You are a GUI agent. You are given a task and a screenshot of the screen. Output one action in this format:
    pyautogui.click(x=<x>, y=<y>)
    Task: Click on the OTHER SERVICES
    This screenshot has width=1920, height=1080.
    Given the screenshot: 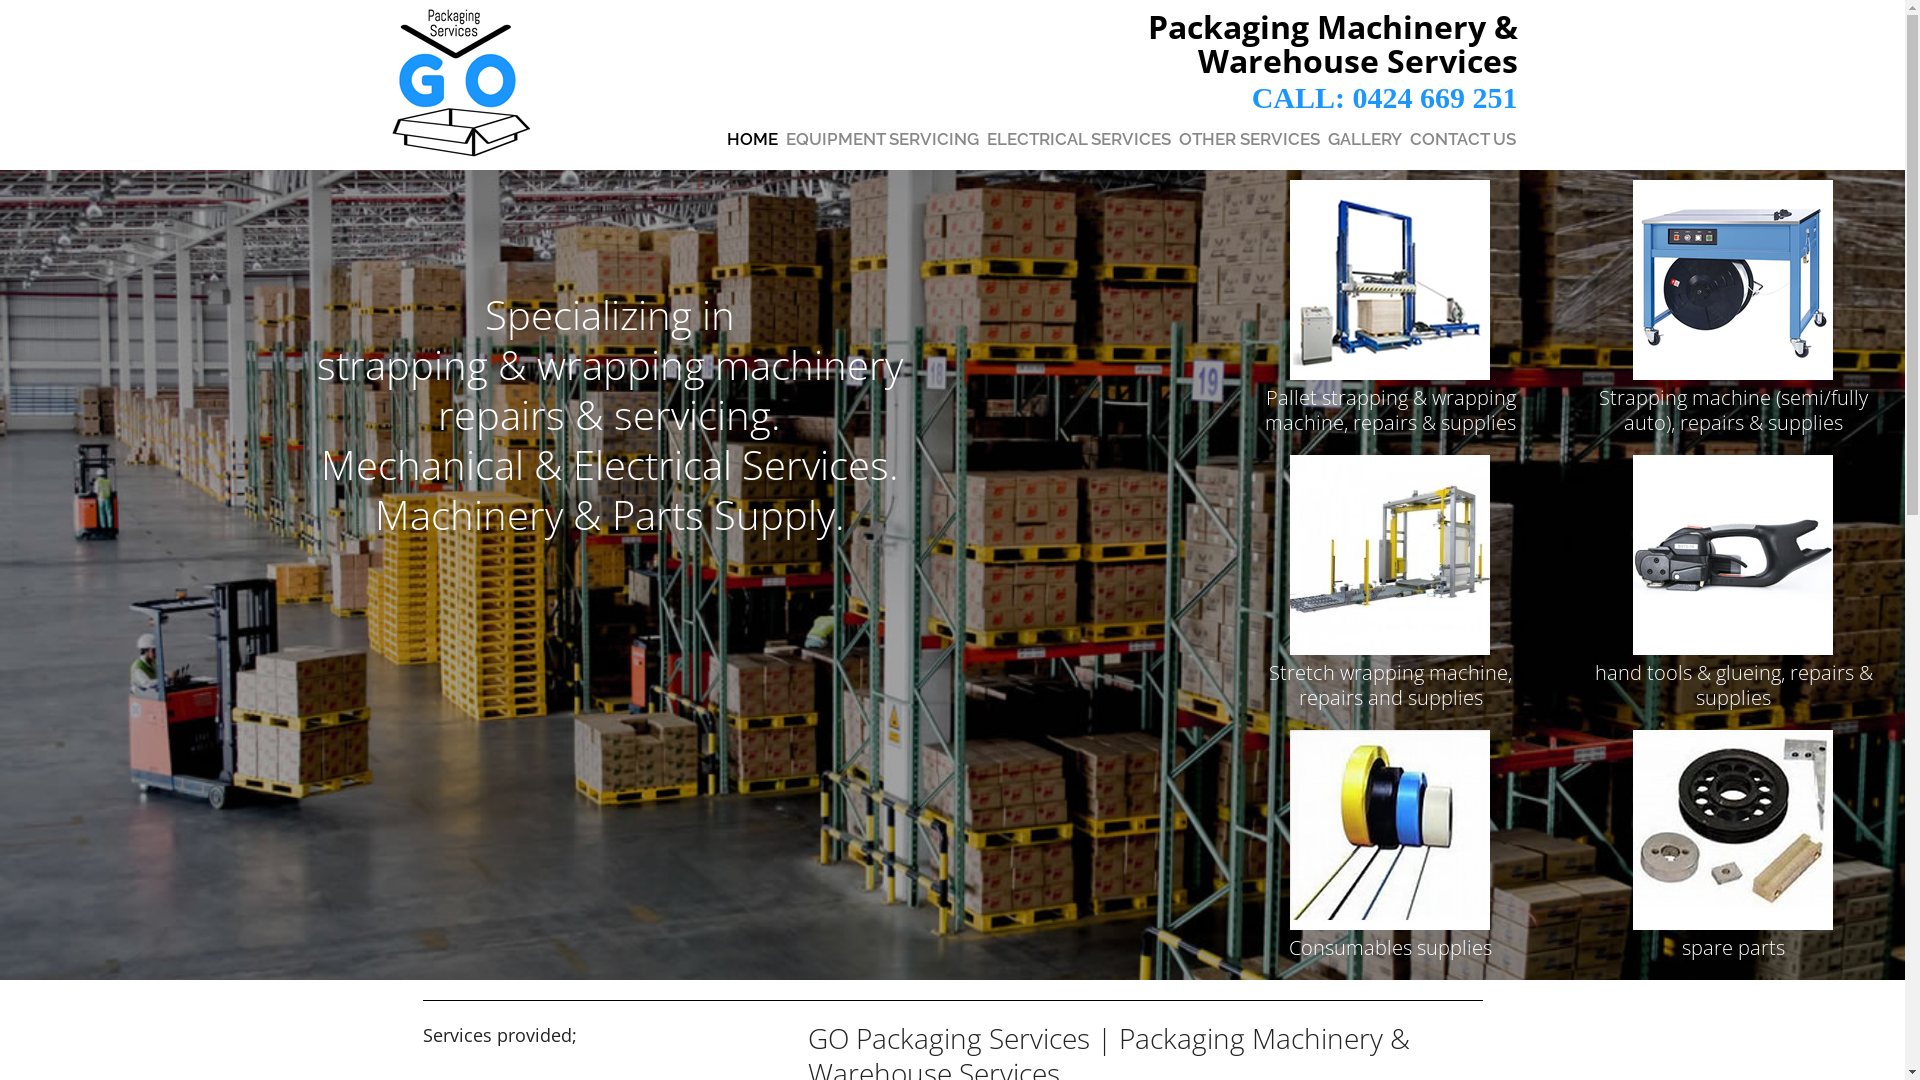 What is the action you would take?
    pyautogui.click(x=1248, y=139)
    